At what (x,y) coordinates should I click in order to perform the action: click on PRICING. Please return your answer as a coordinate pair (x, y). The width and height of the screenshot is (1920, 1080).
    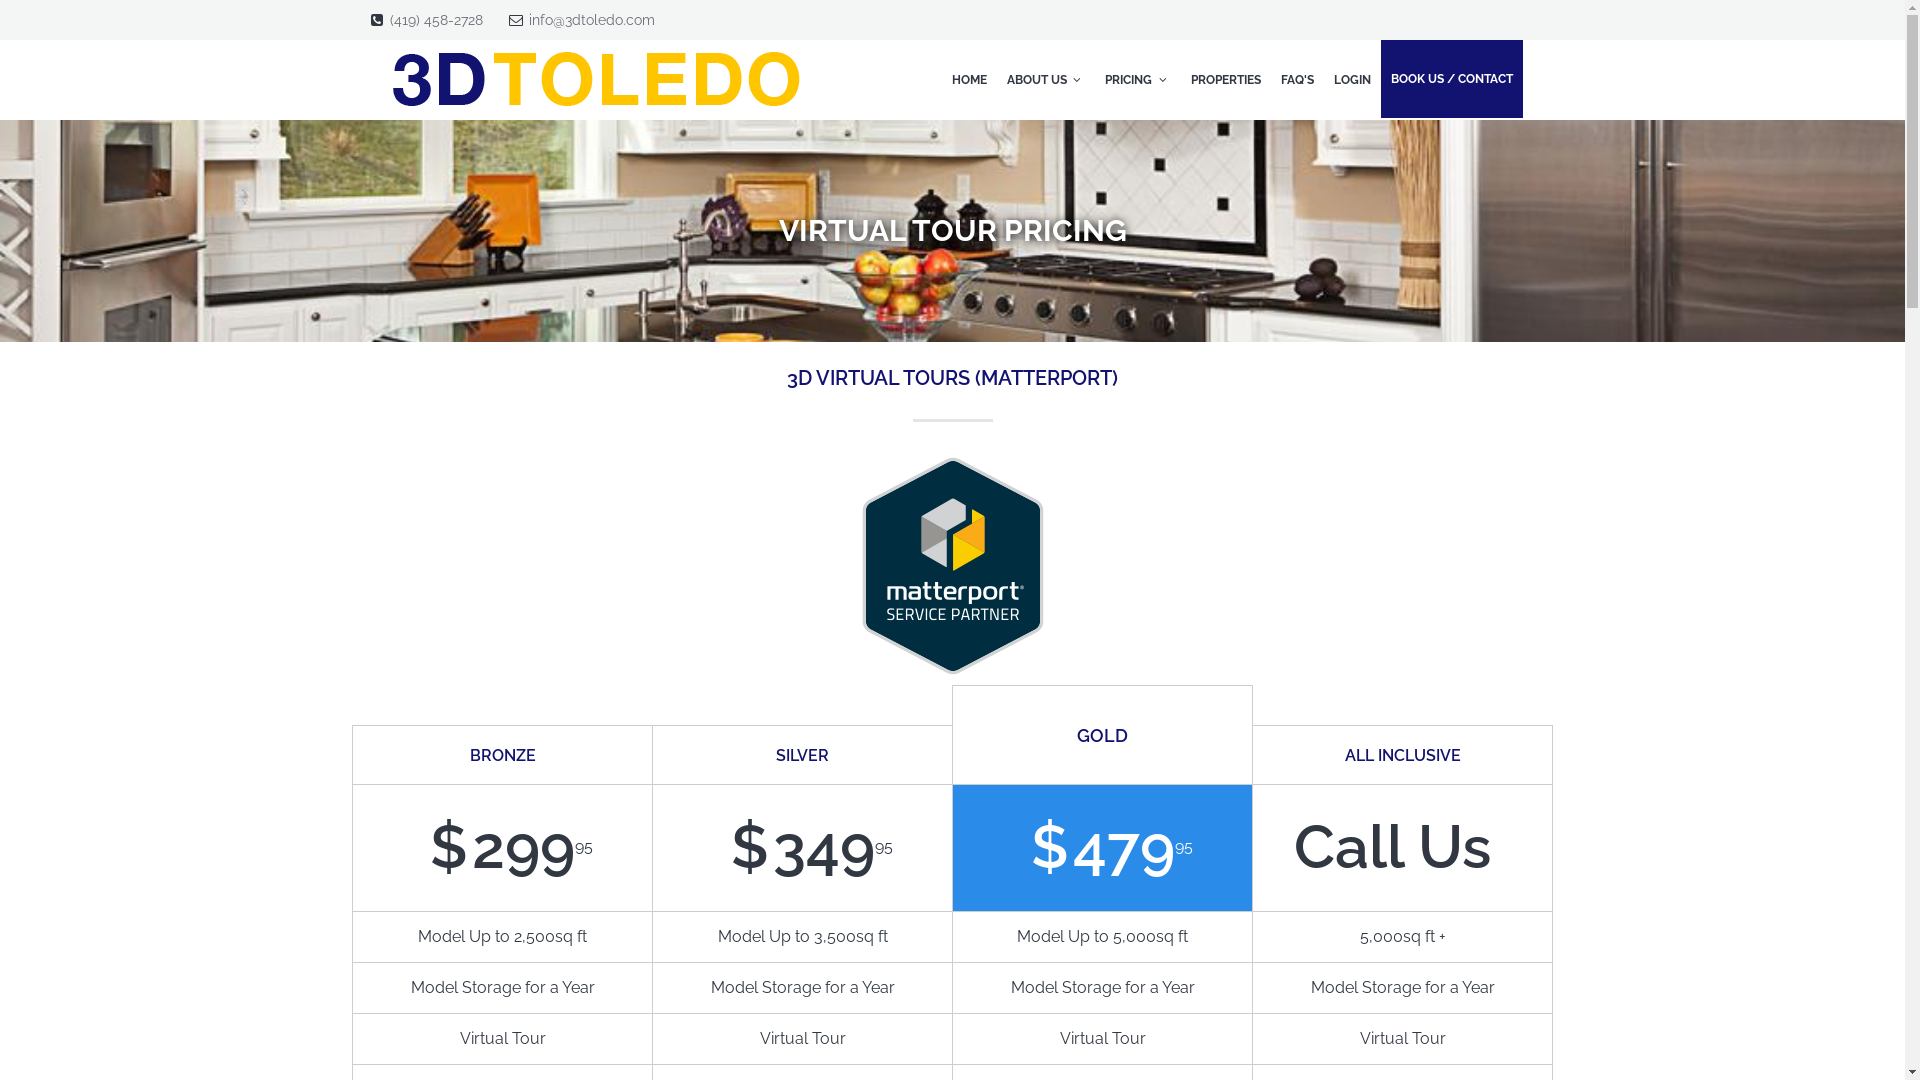
    Looking at the image, I should click on (1138, 80).